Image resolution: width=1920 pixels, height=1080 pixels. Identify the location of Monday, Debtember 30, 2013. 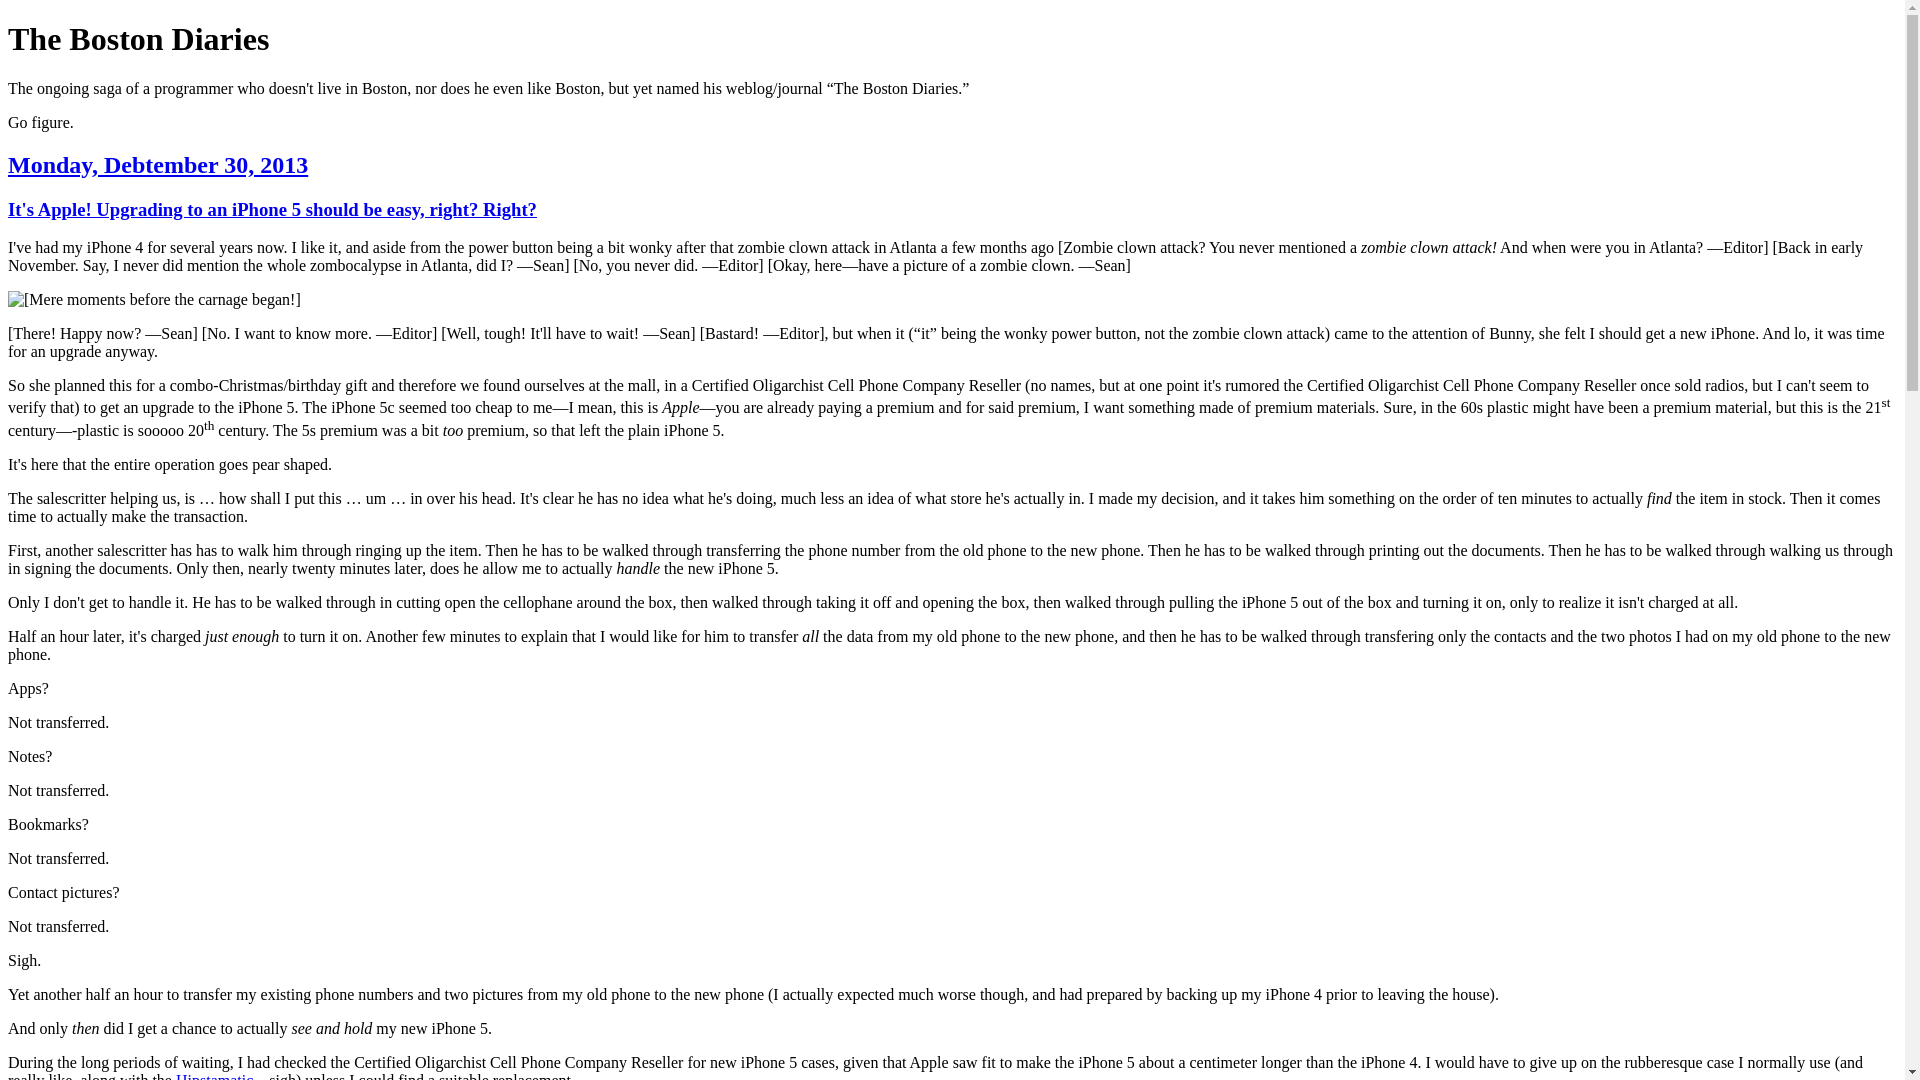
(157, 165).